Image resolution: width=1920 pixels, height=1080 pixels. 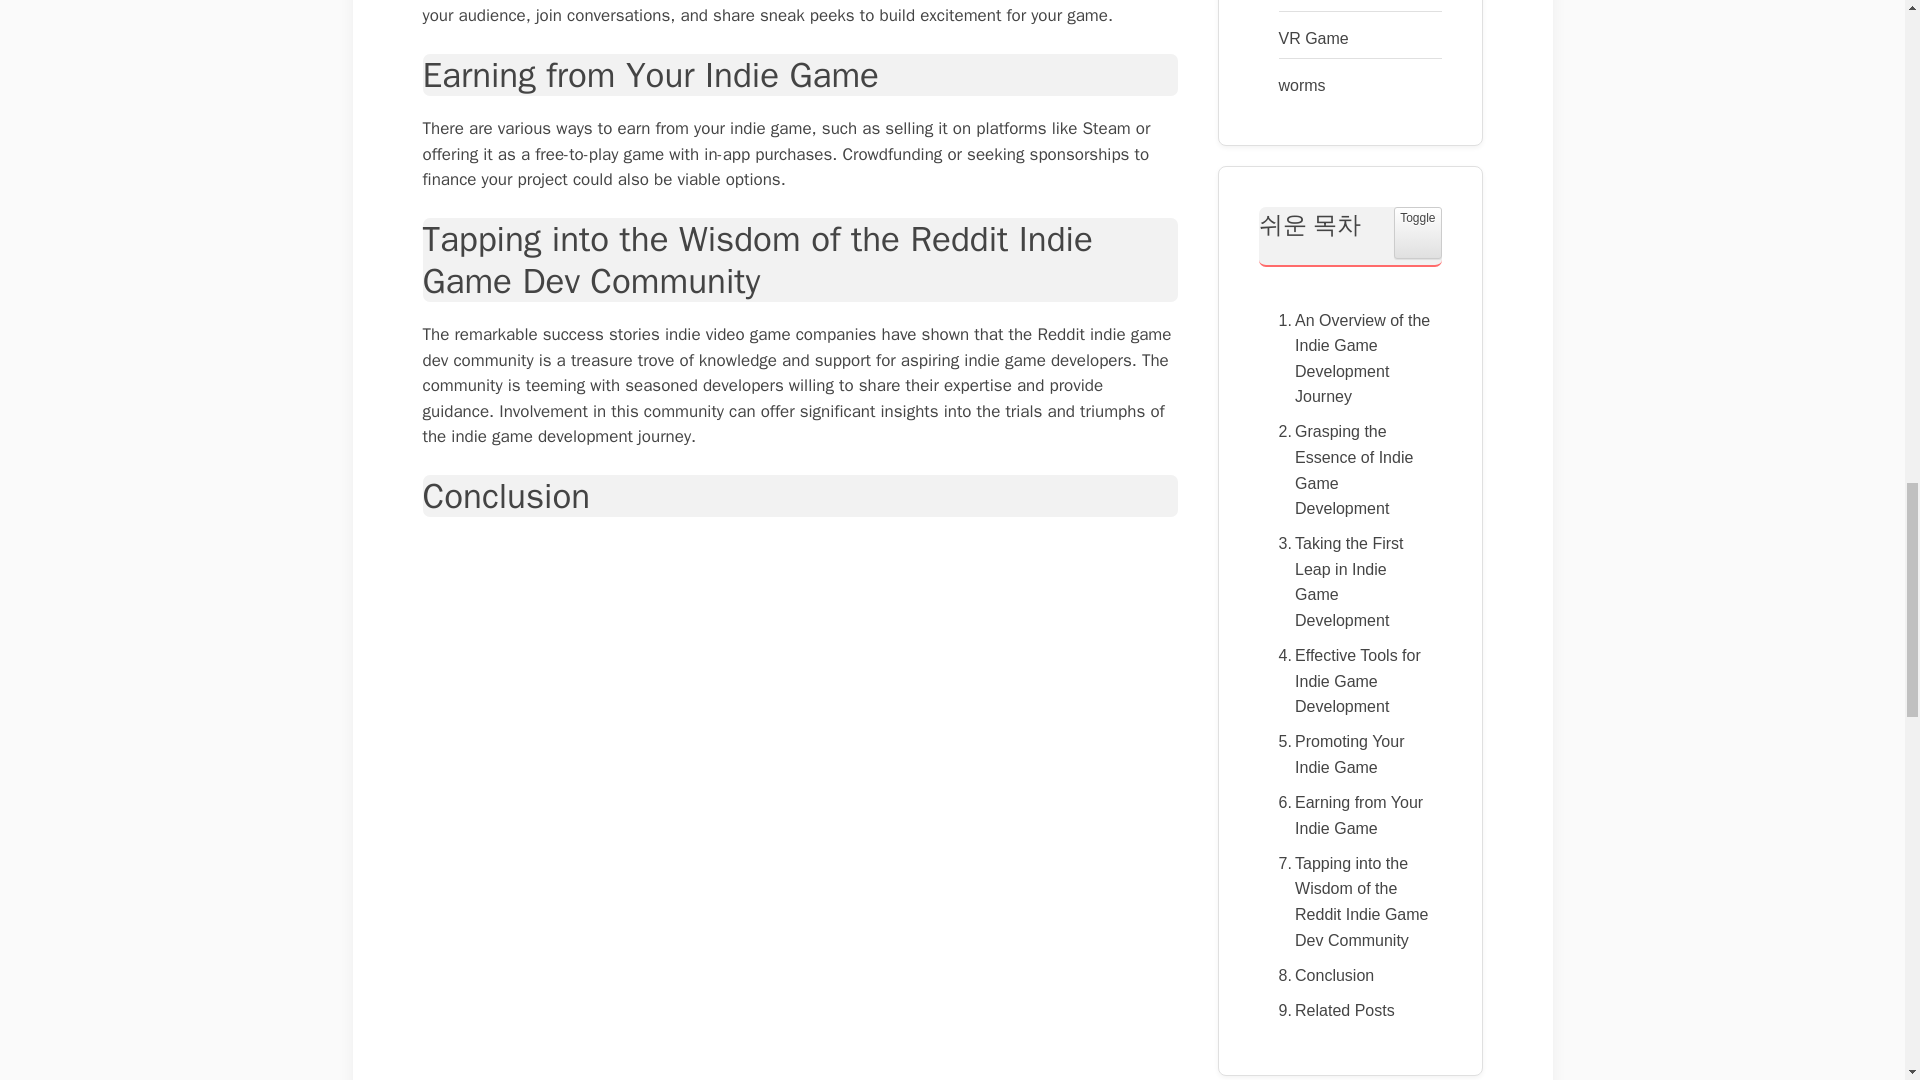 What do you see at coordinates (1348, 470) in the screenshot?
I see `Grasping the Essence of Indie Game Development` at bounding box center [1348, 470].